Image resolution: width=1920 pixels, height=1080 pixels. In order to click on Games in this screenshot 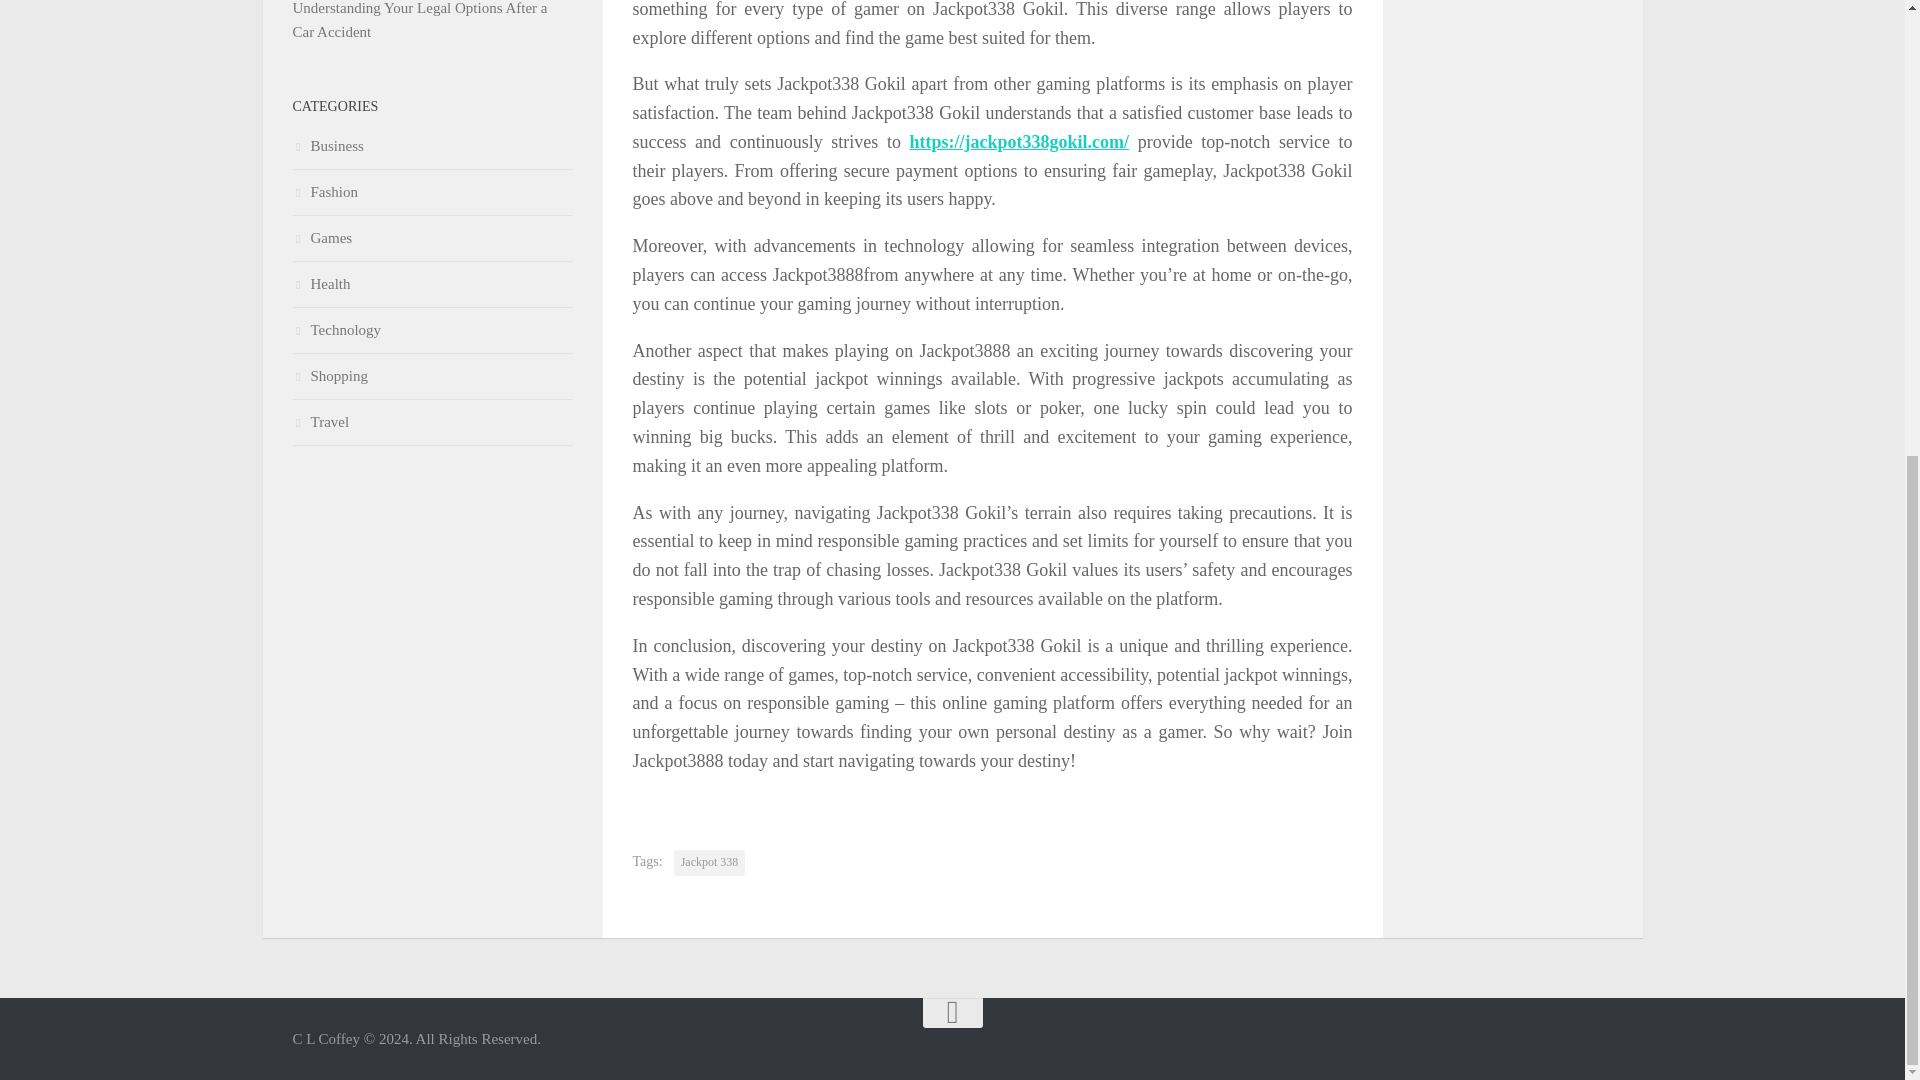, I will do `click(432, 239)`.